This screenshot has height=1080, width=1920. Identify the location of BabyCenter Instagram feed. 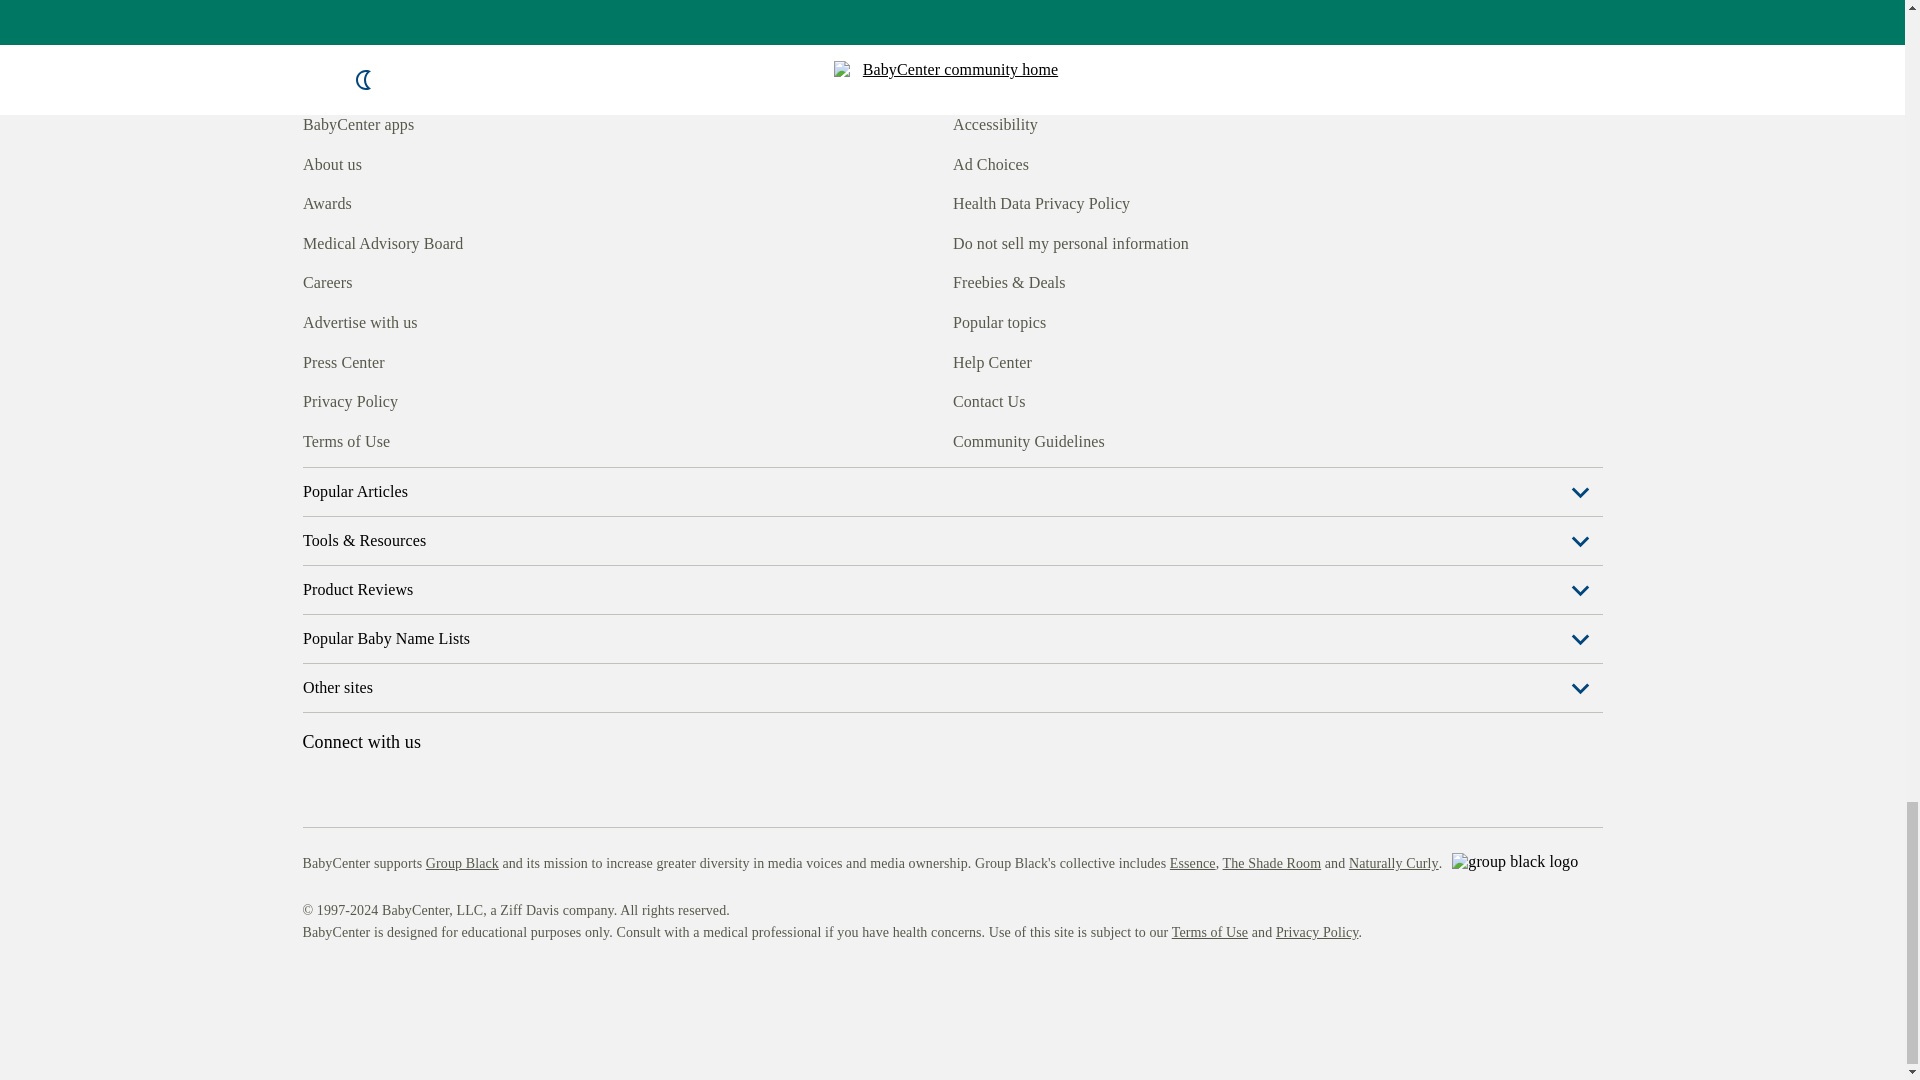
(362, 438).